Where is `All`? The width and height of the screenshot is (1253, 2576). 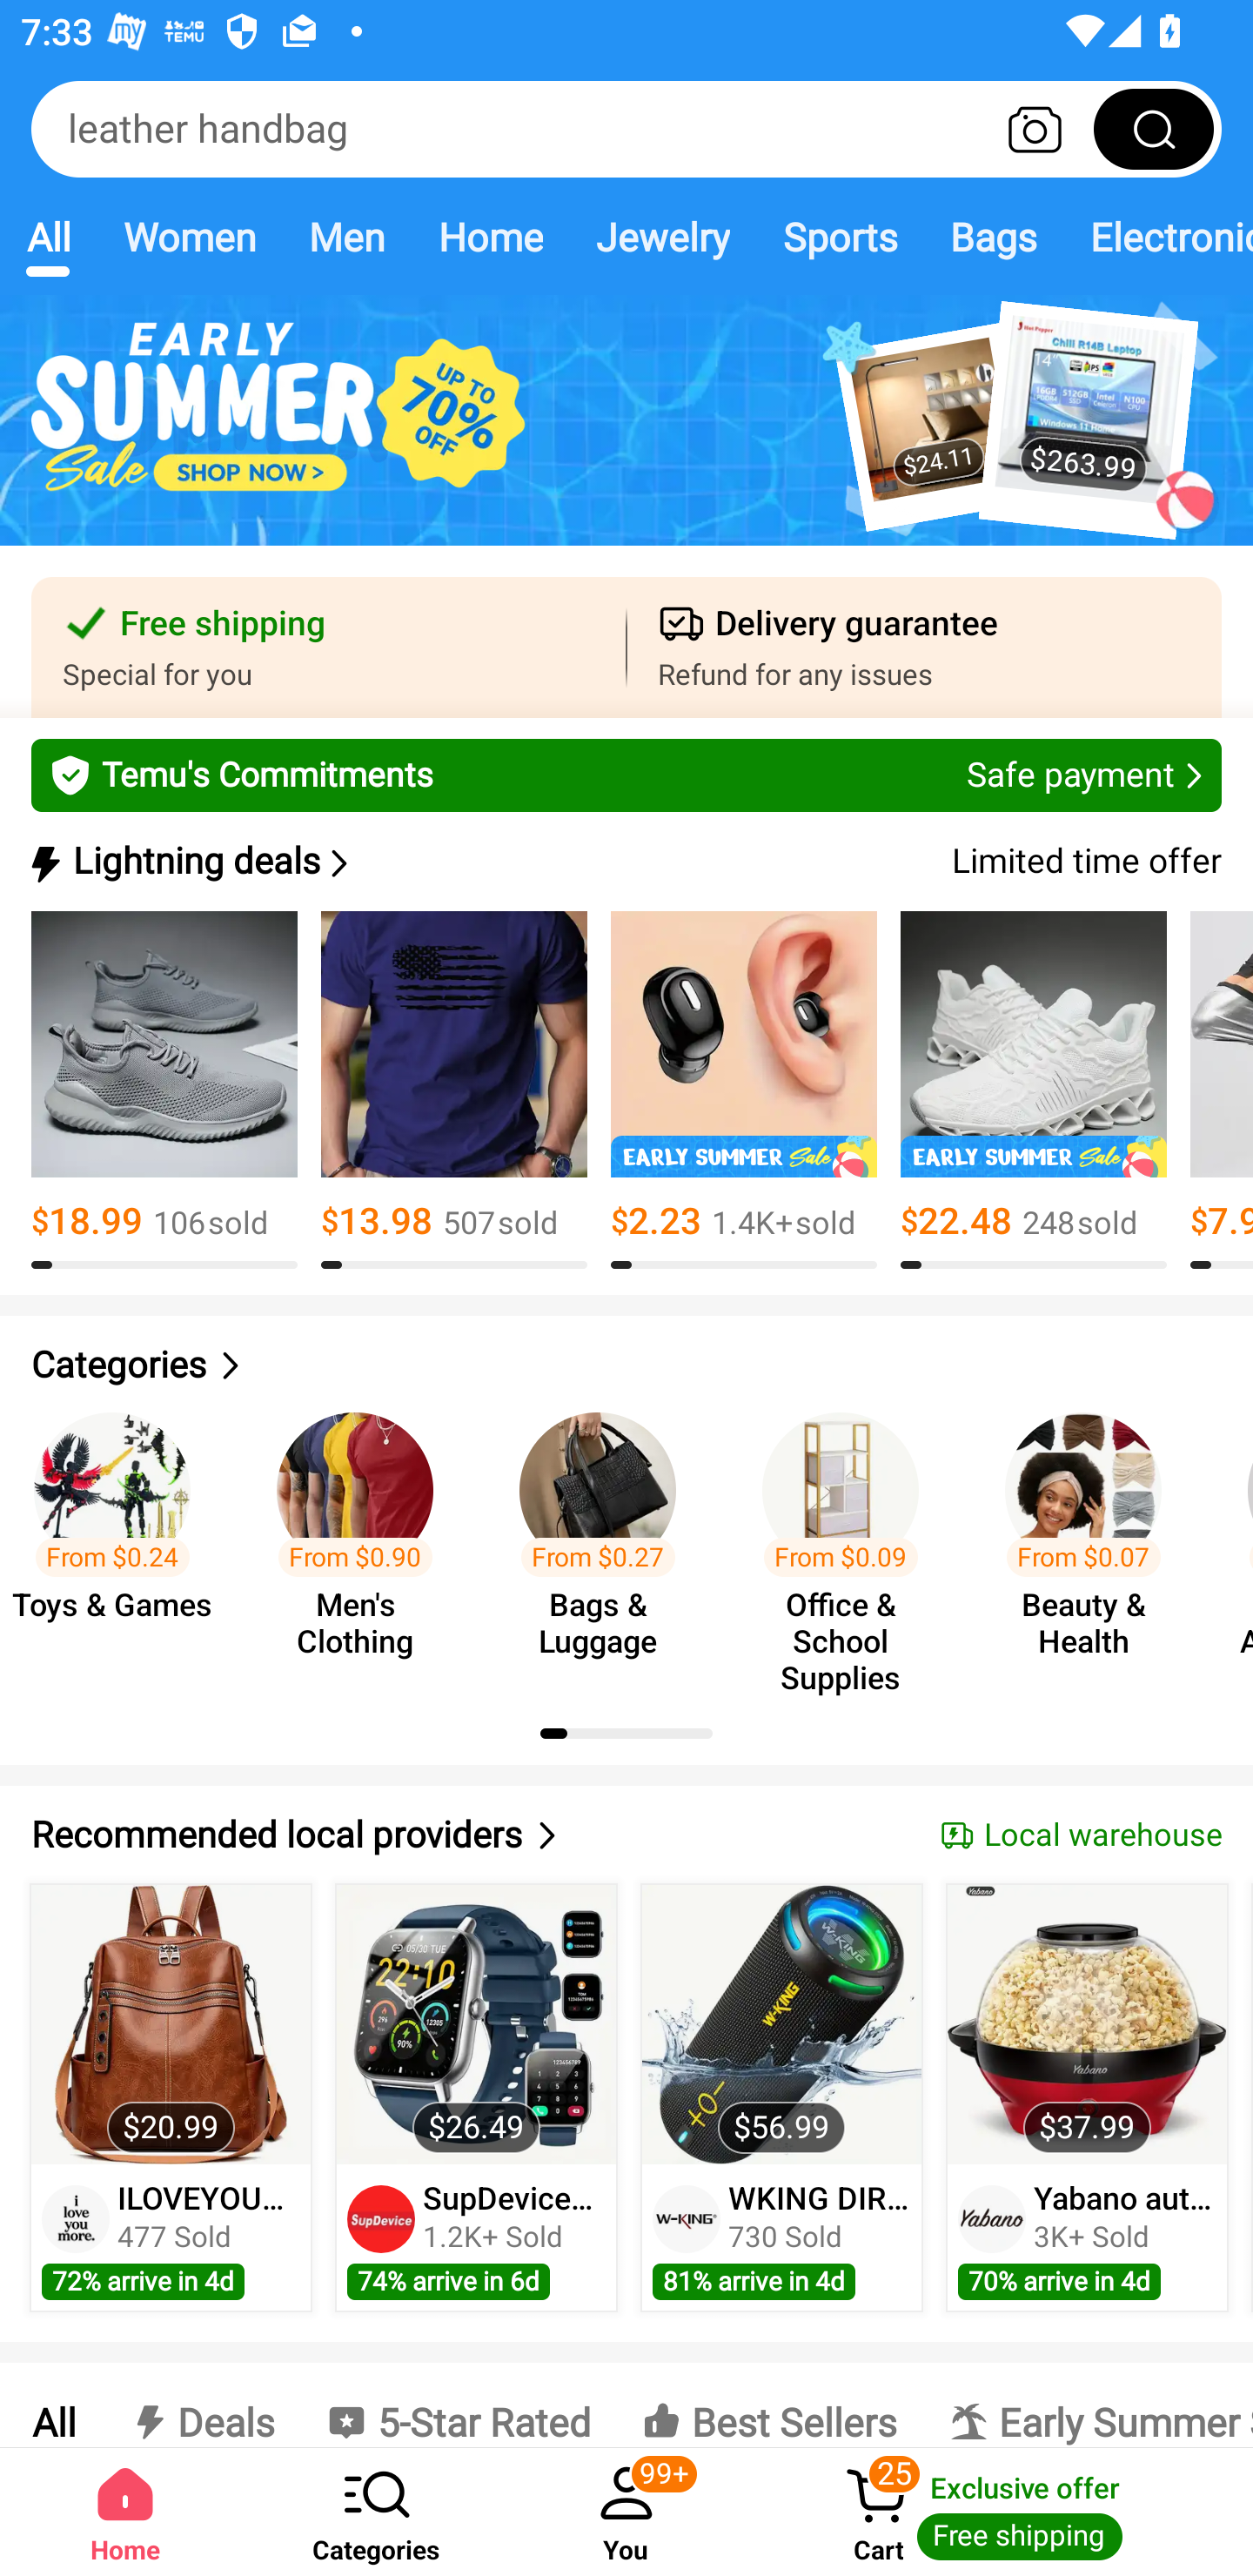
All is located at coordinates (48, 237).